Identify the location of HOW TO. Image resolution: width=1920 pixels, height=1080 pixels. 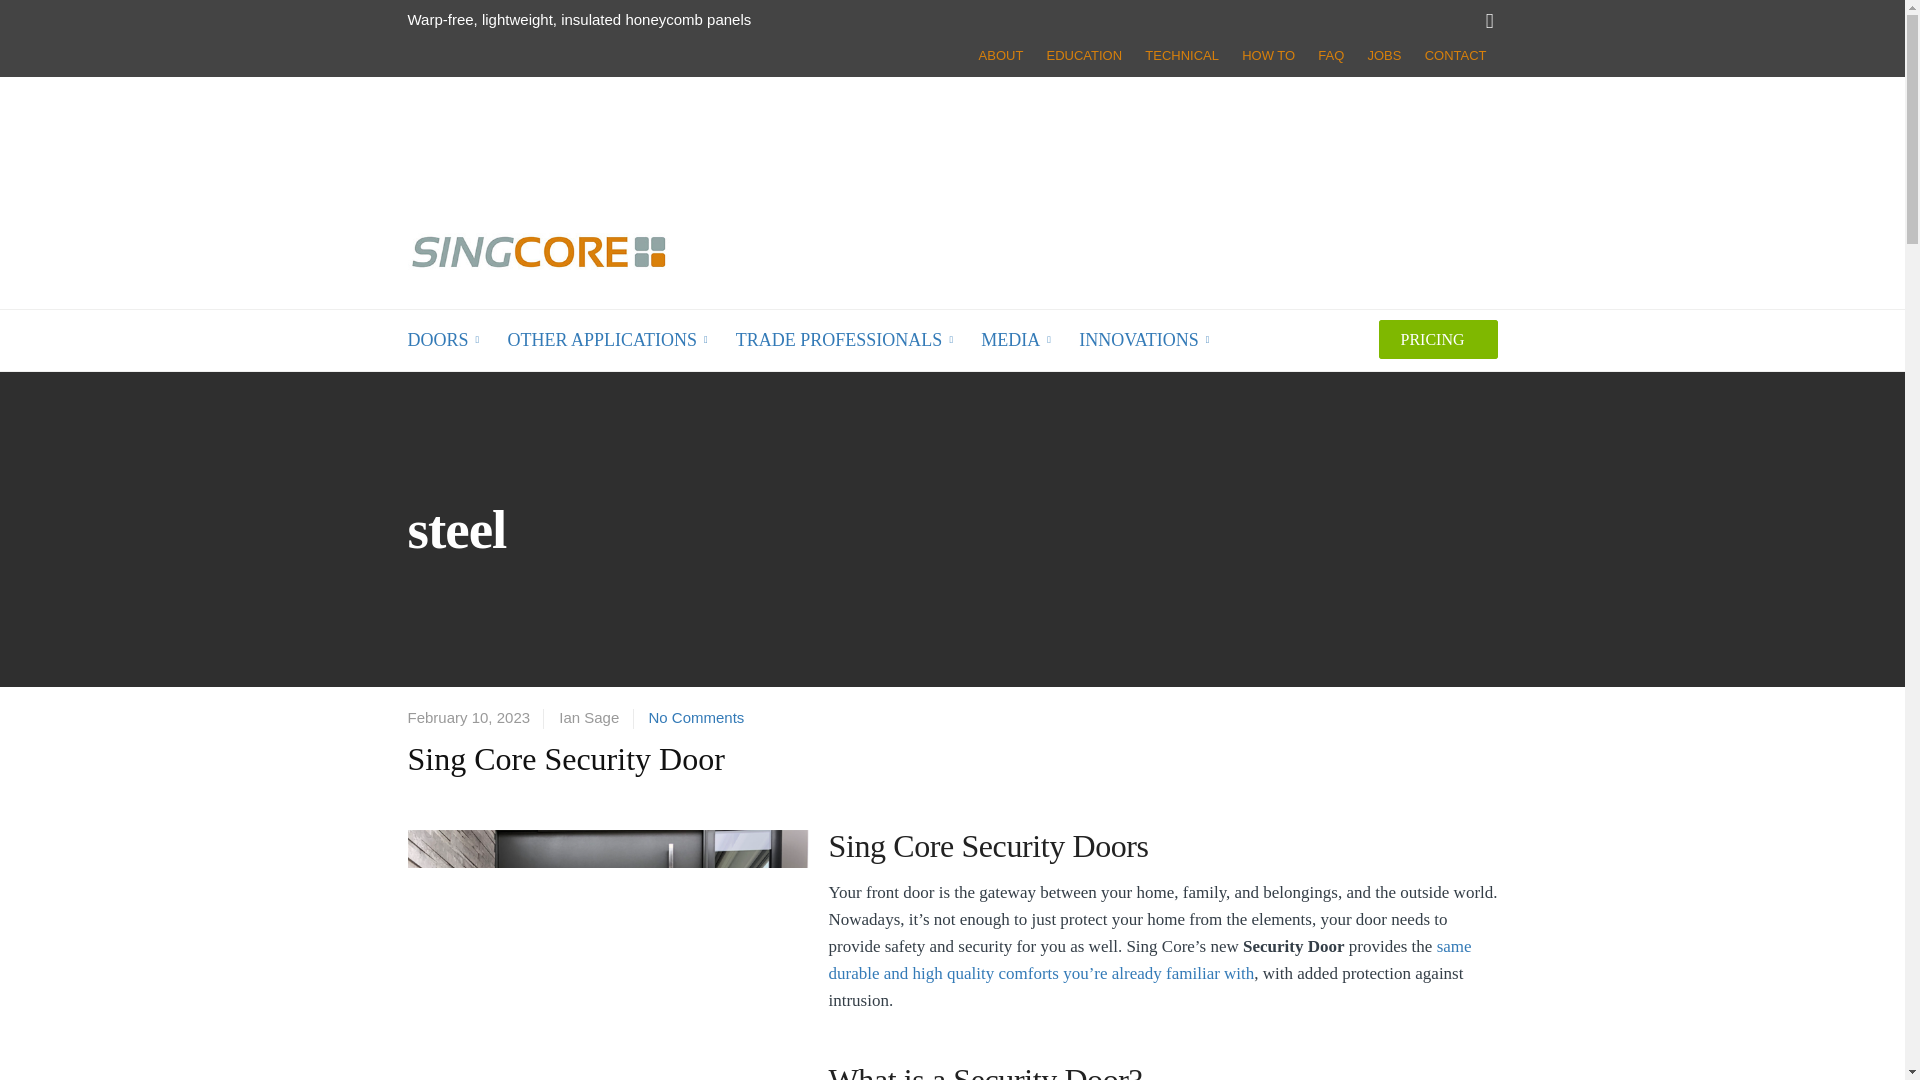
(1268, 54).